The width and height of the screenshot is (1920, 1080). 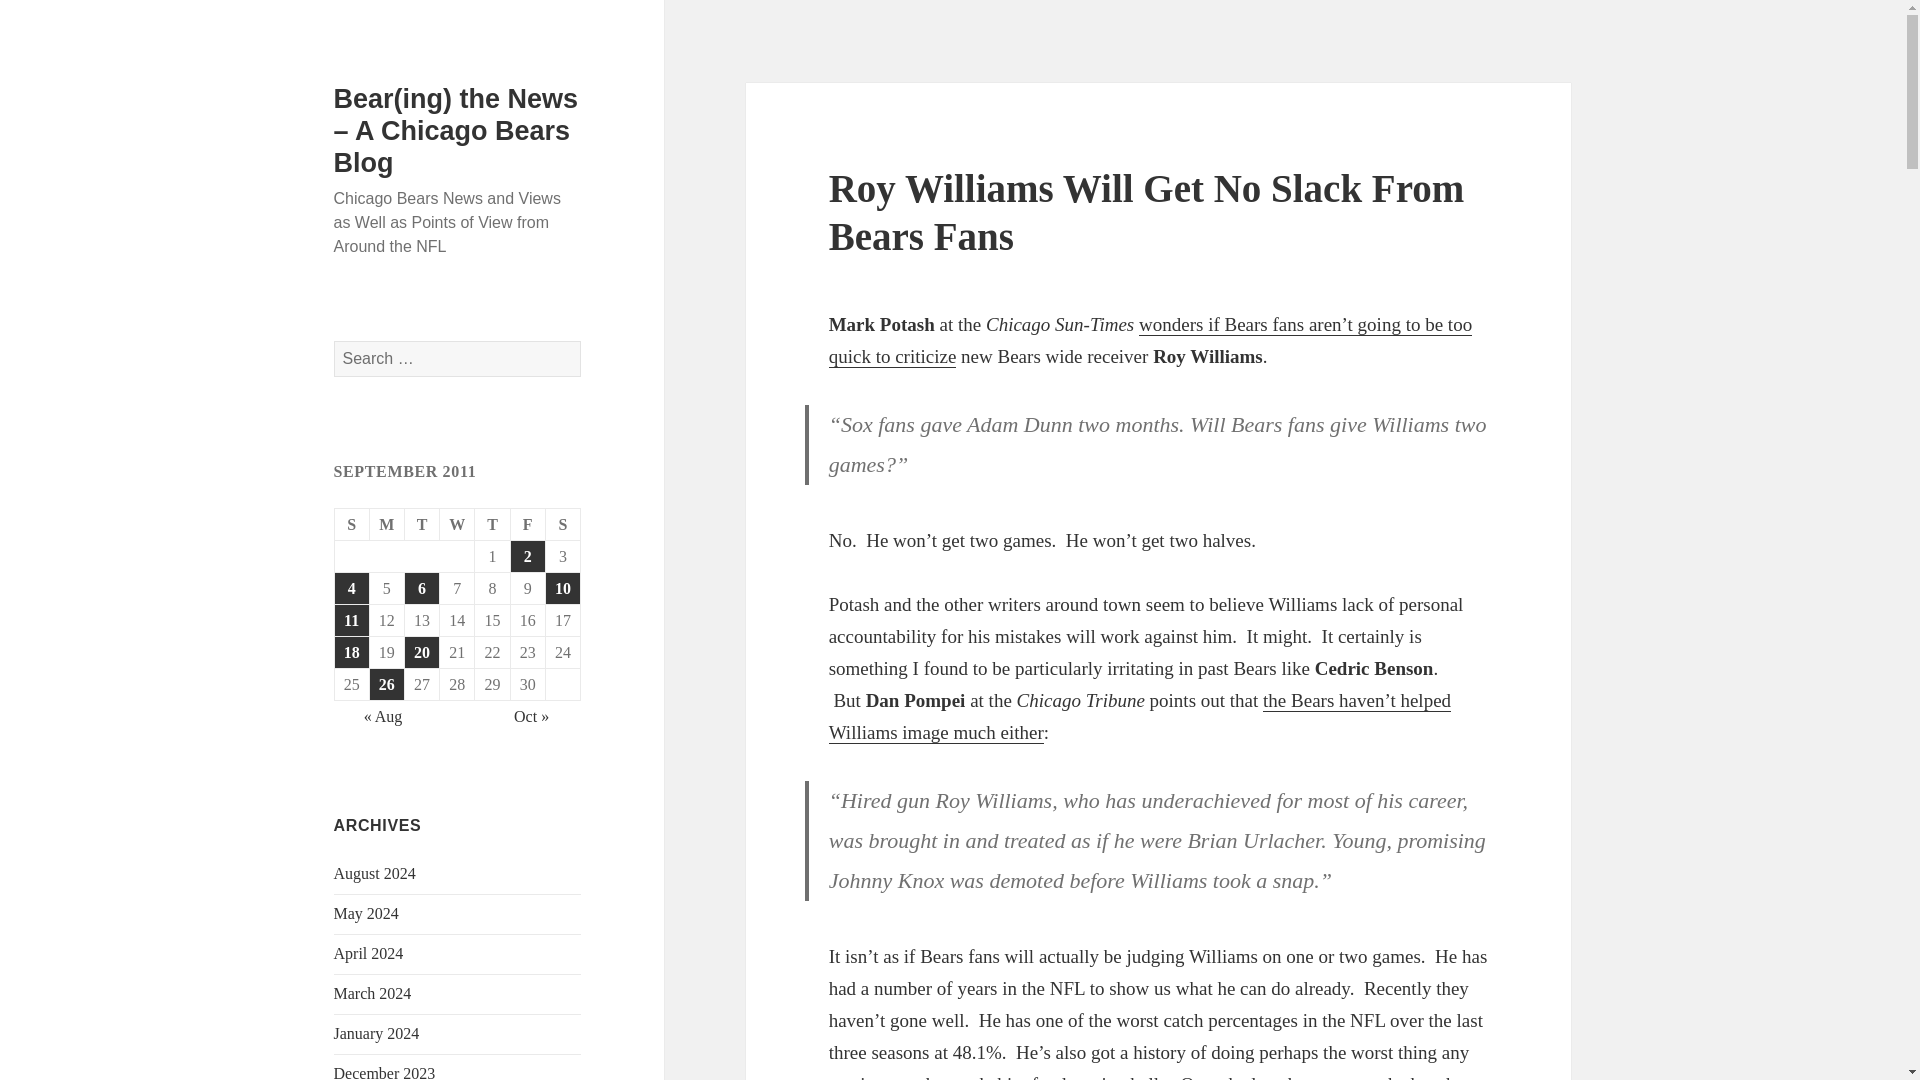 I want to click on 2, so click(x=528, y=556).